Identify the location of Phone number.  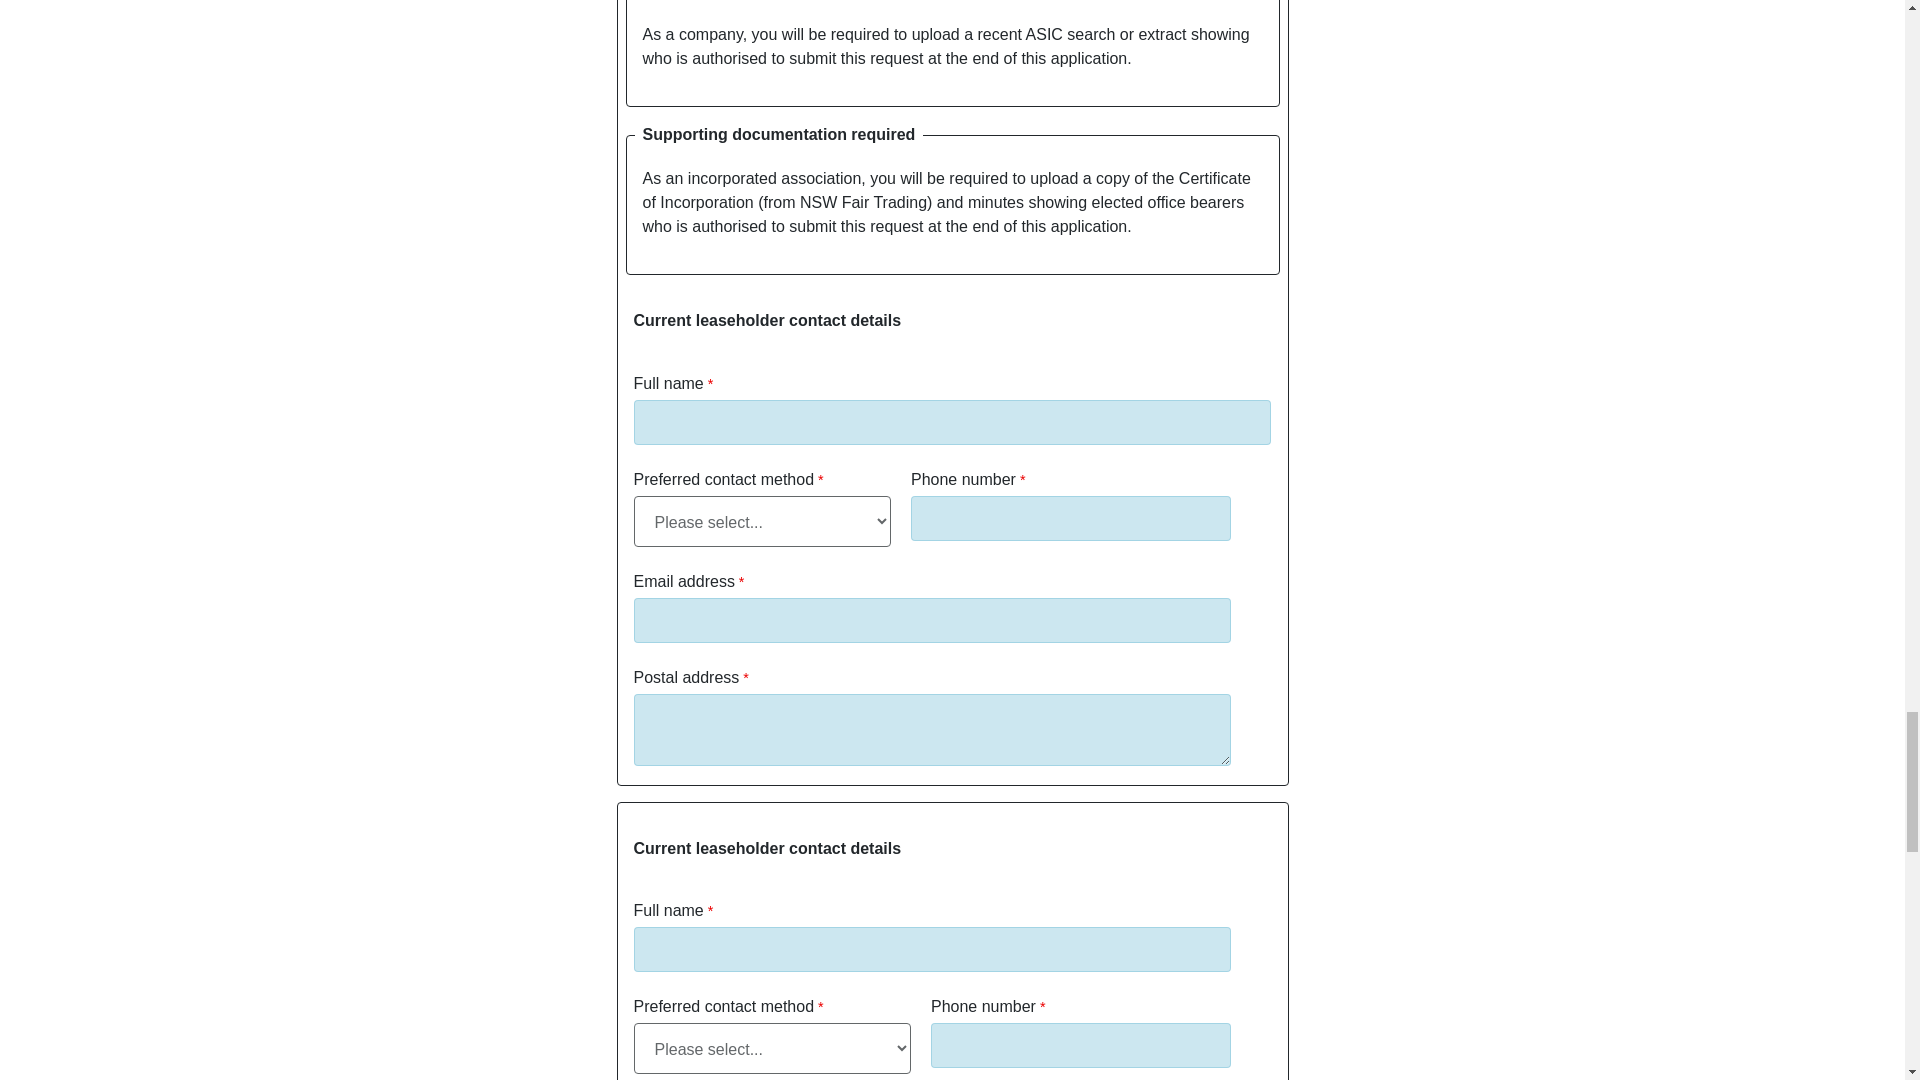
(1070, 518).